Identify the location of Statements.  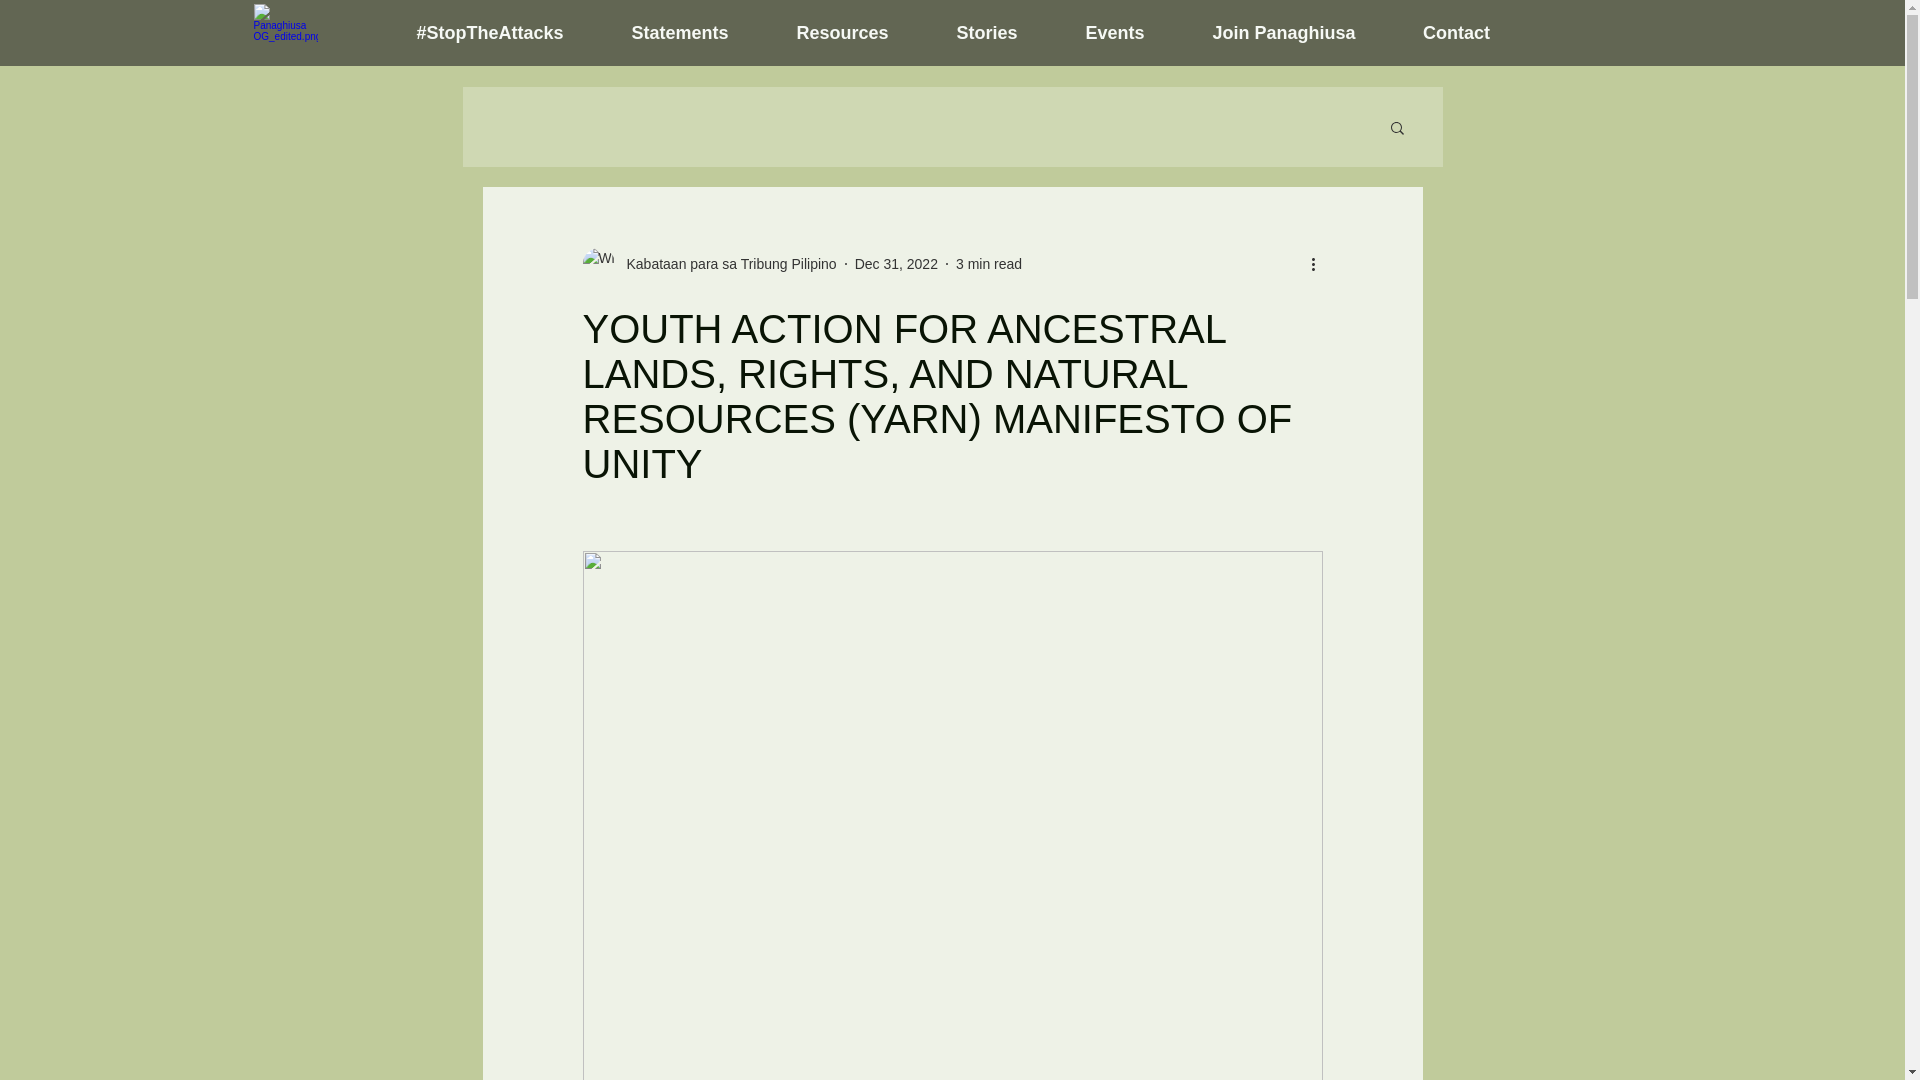
(680, 32).